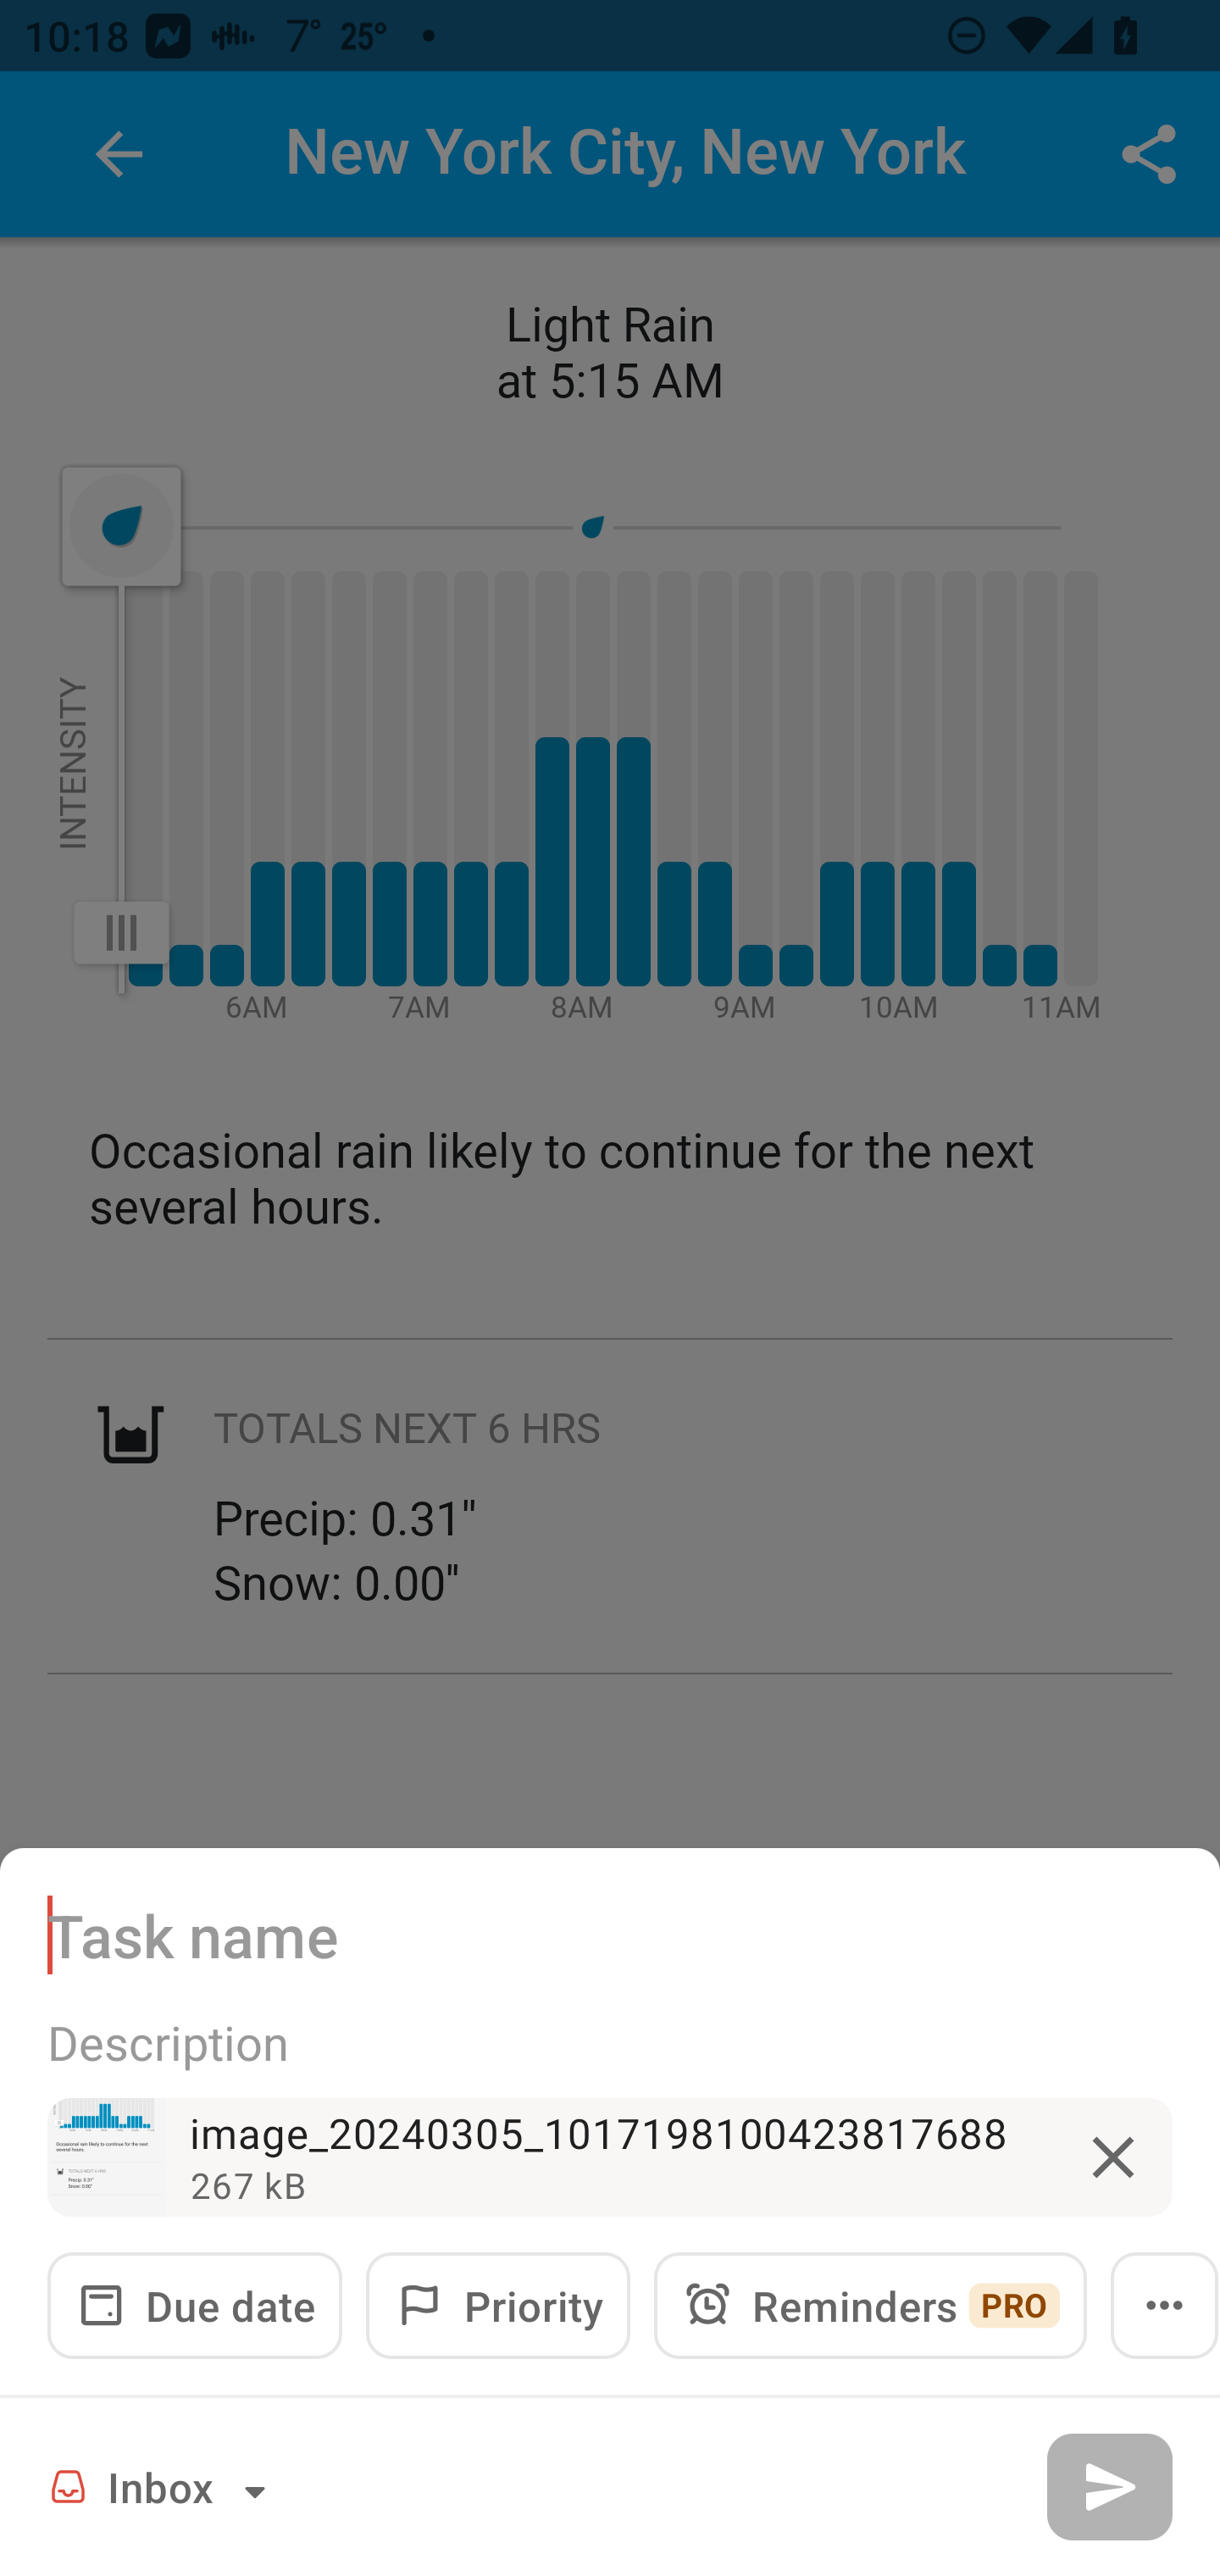 Image resolution: width=1220 pixels, height=2576 pixels. What do you see at coordinates (498, 2305) in the screenshot?
I see `Priority` at bounding box center [498, 2305].